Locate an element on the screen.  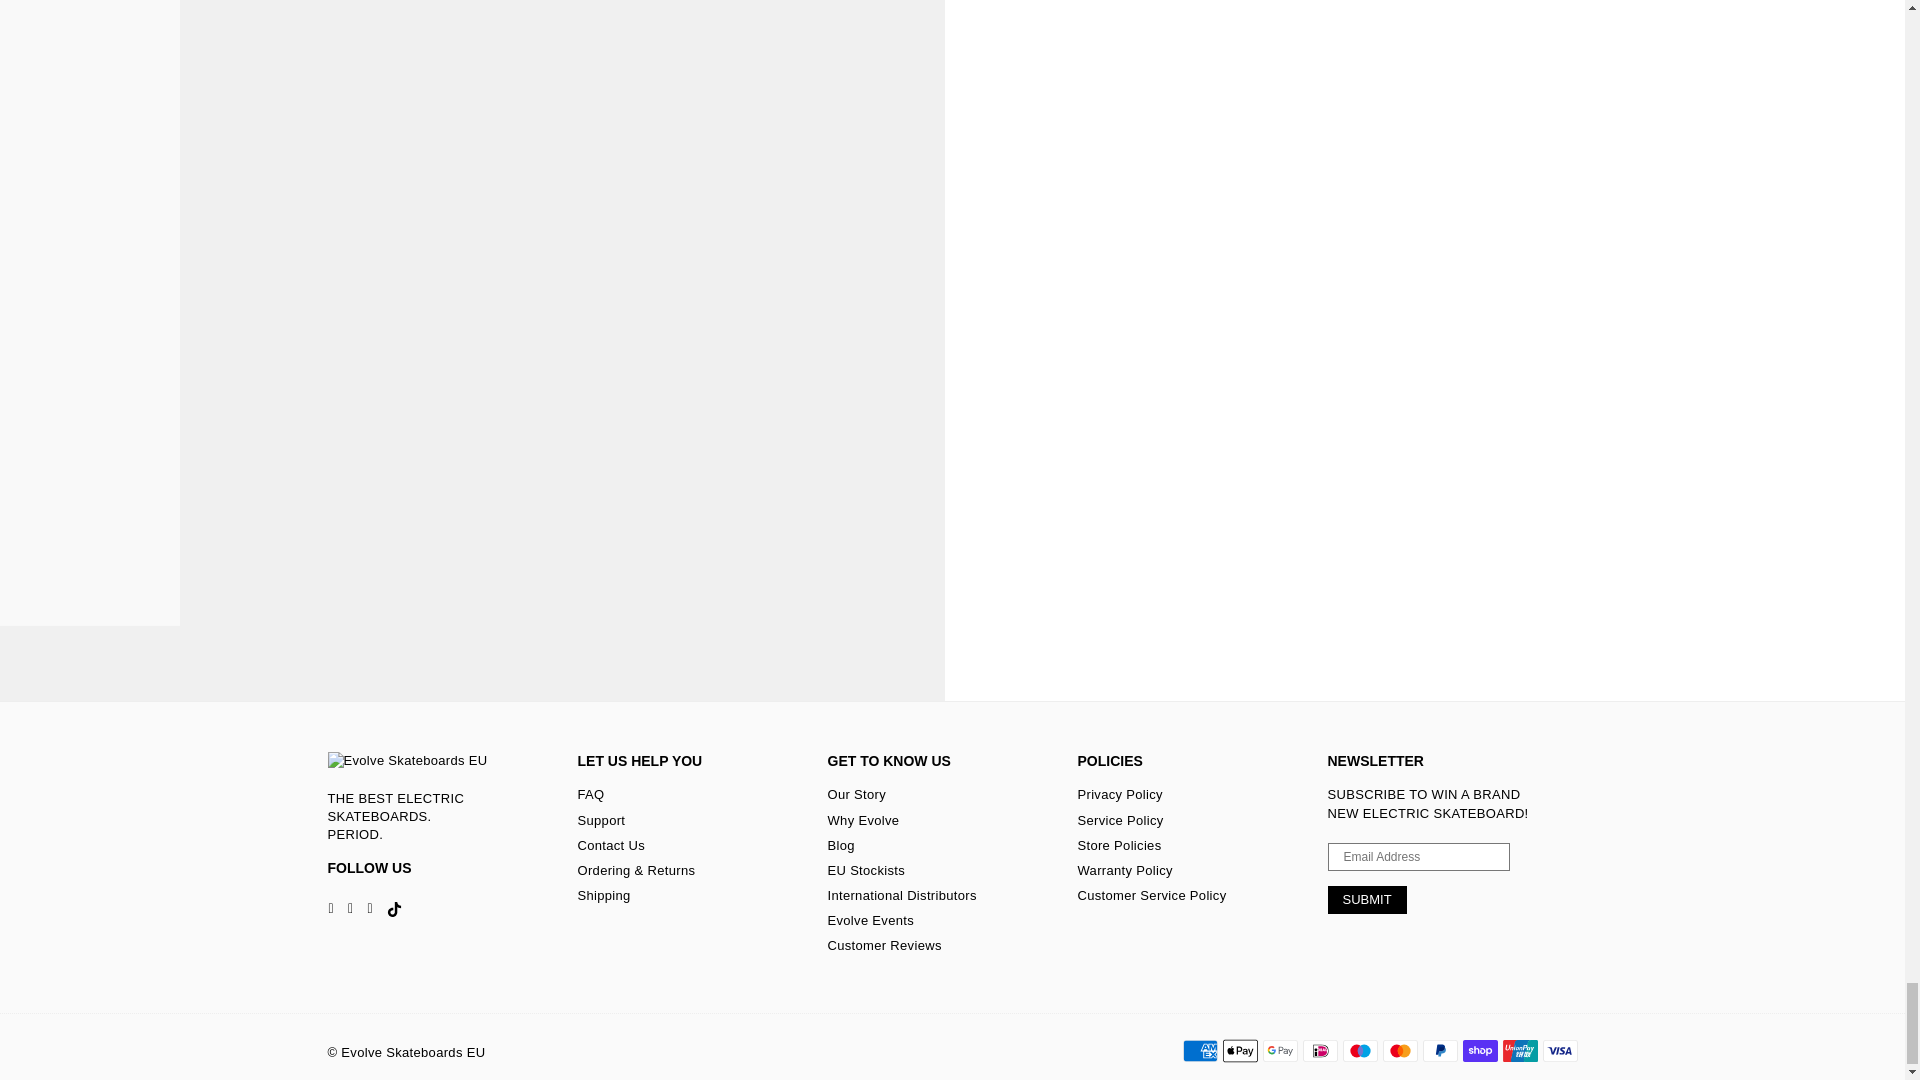
Evolve Skateboards EU on Instagram is located at coordinates (350, 908).